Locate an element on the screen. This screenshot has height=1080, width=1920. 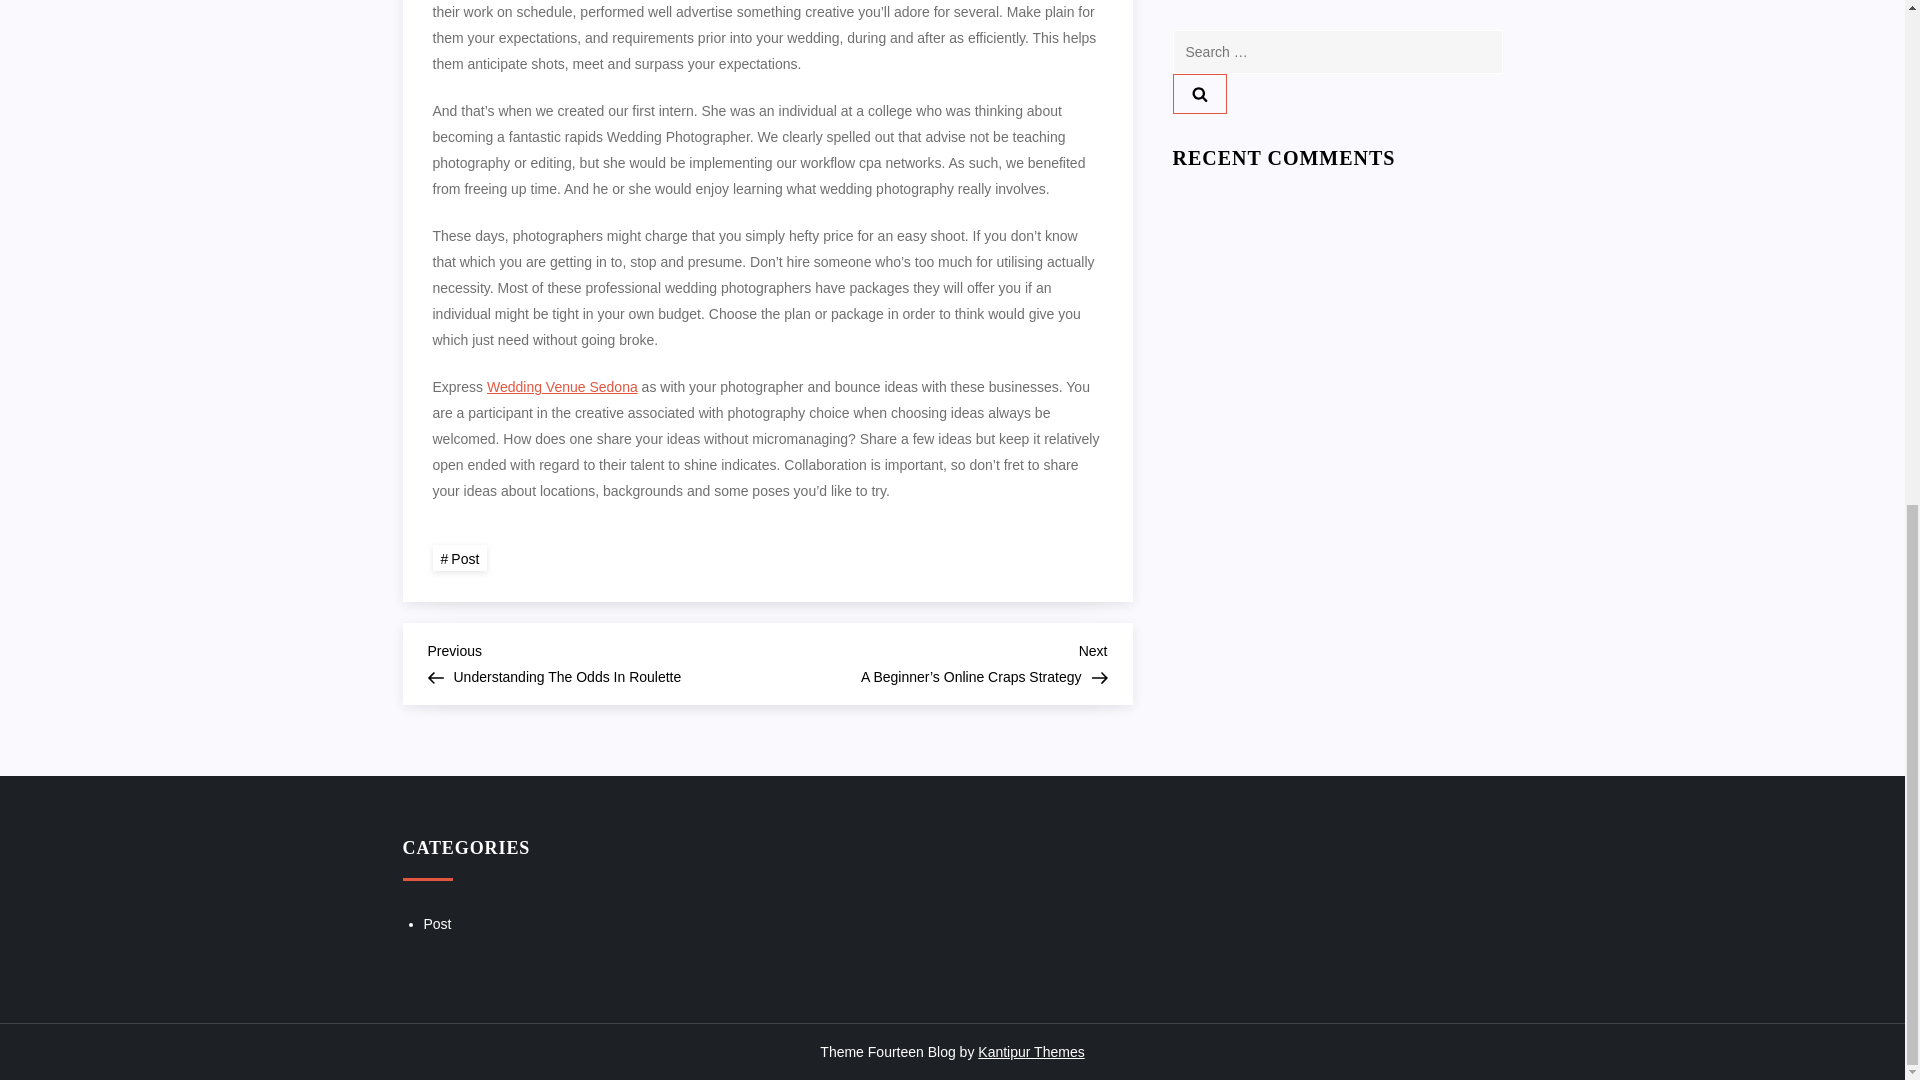
Kantipur Themes is located at coordinates (1030, 1052).